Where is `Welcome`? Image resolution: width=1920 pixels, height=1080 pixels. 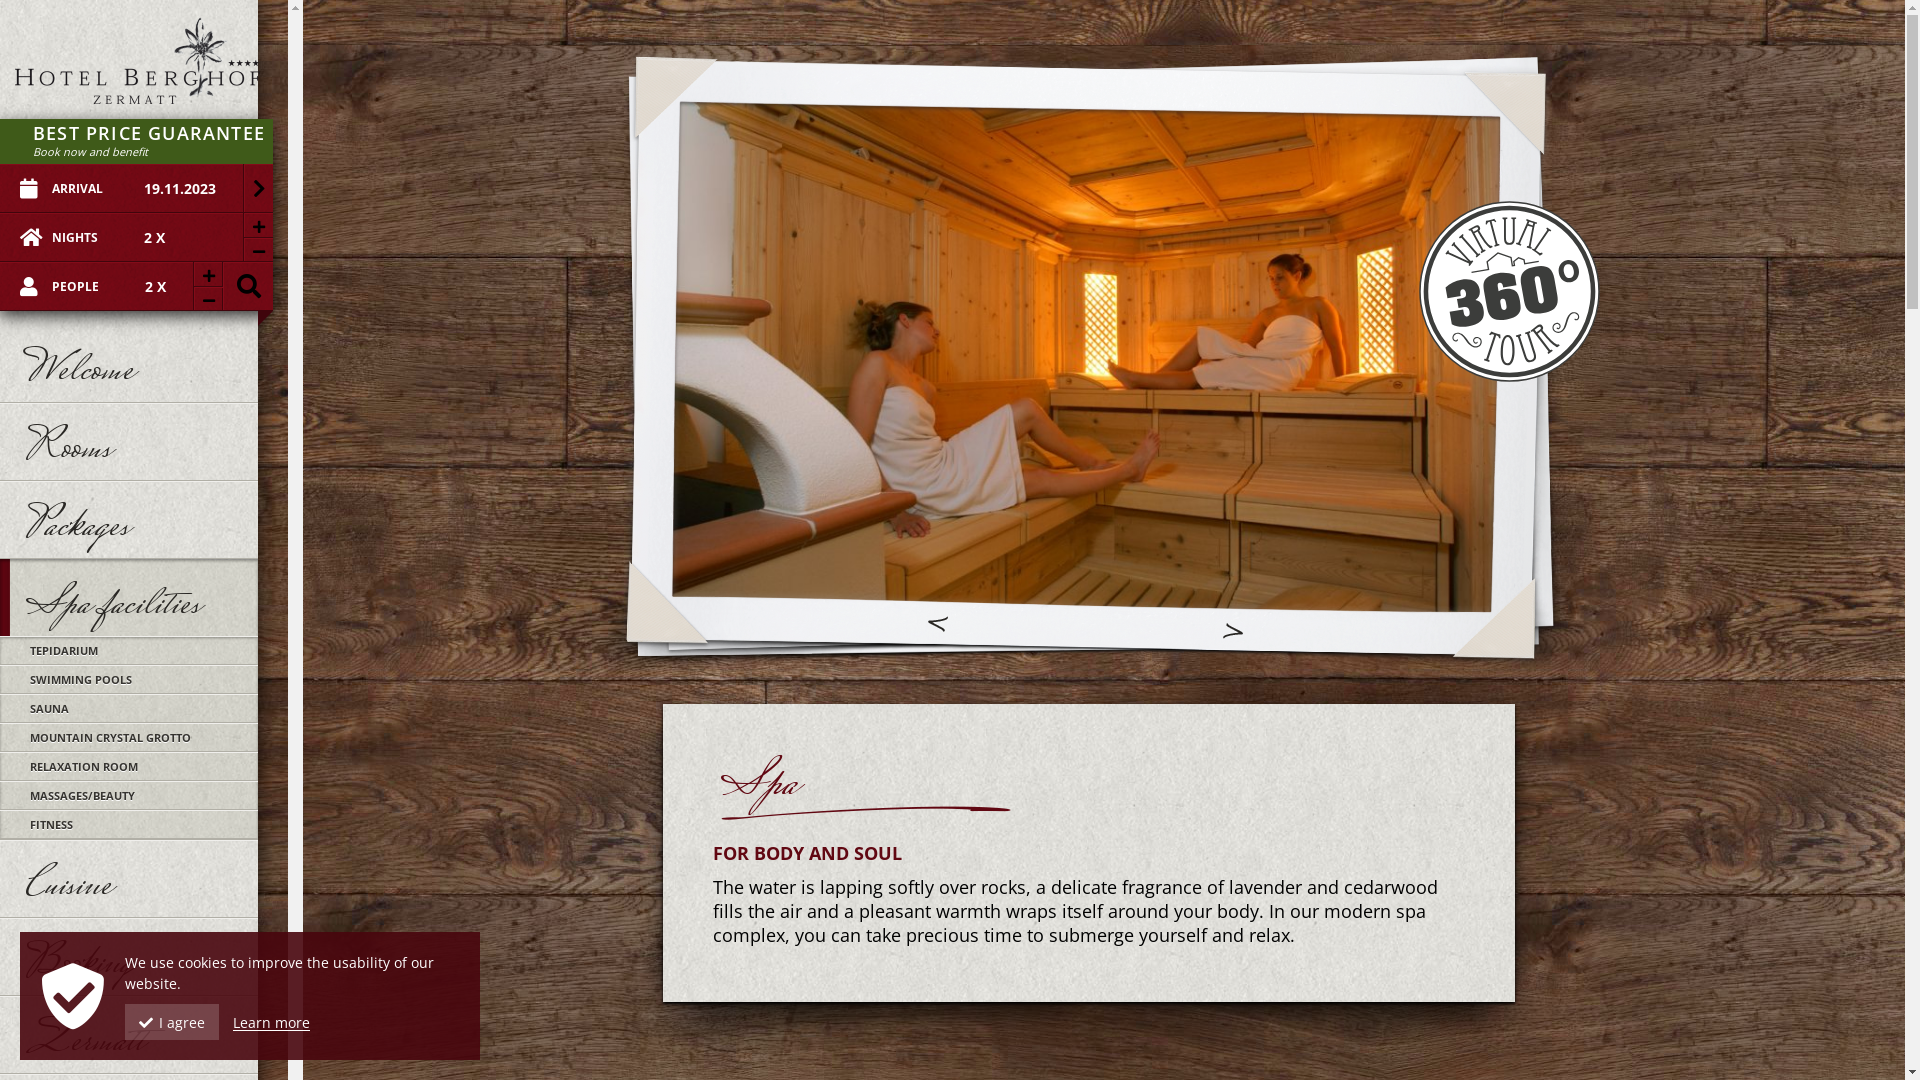
Welcome is located at coordinates (134, 364).